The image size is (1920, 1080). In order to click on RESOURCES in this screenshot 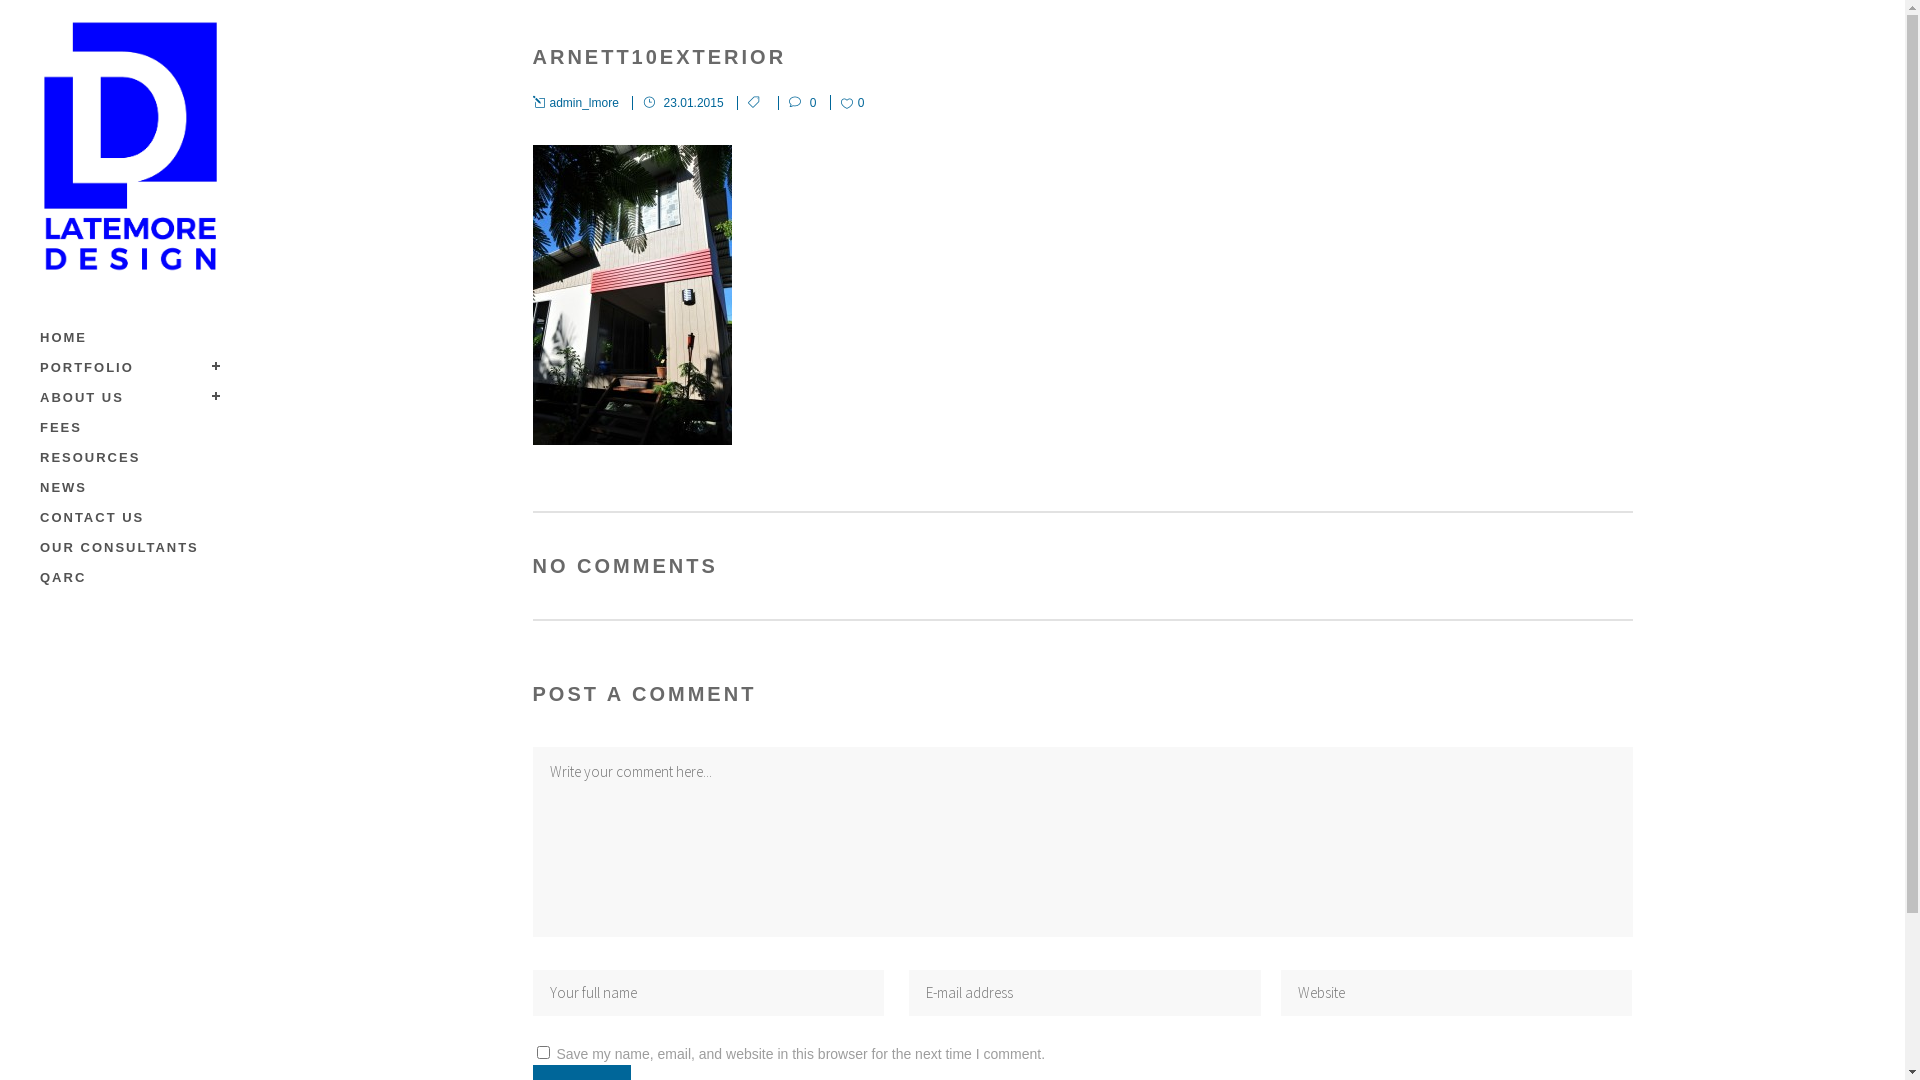, I will do `click(130, 458)`.